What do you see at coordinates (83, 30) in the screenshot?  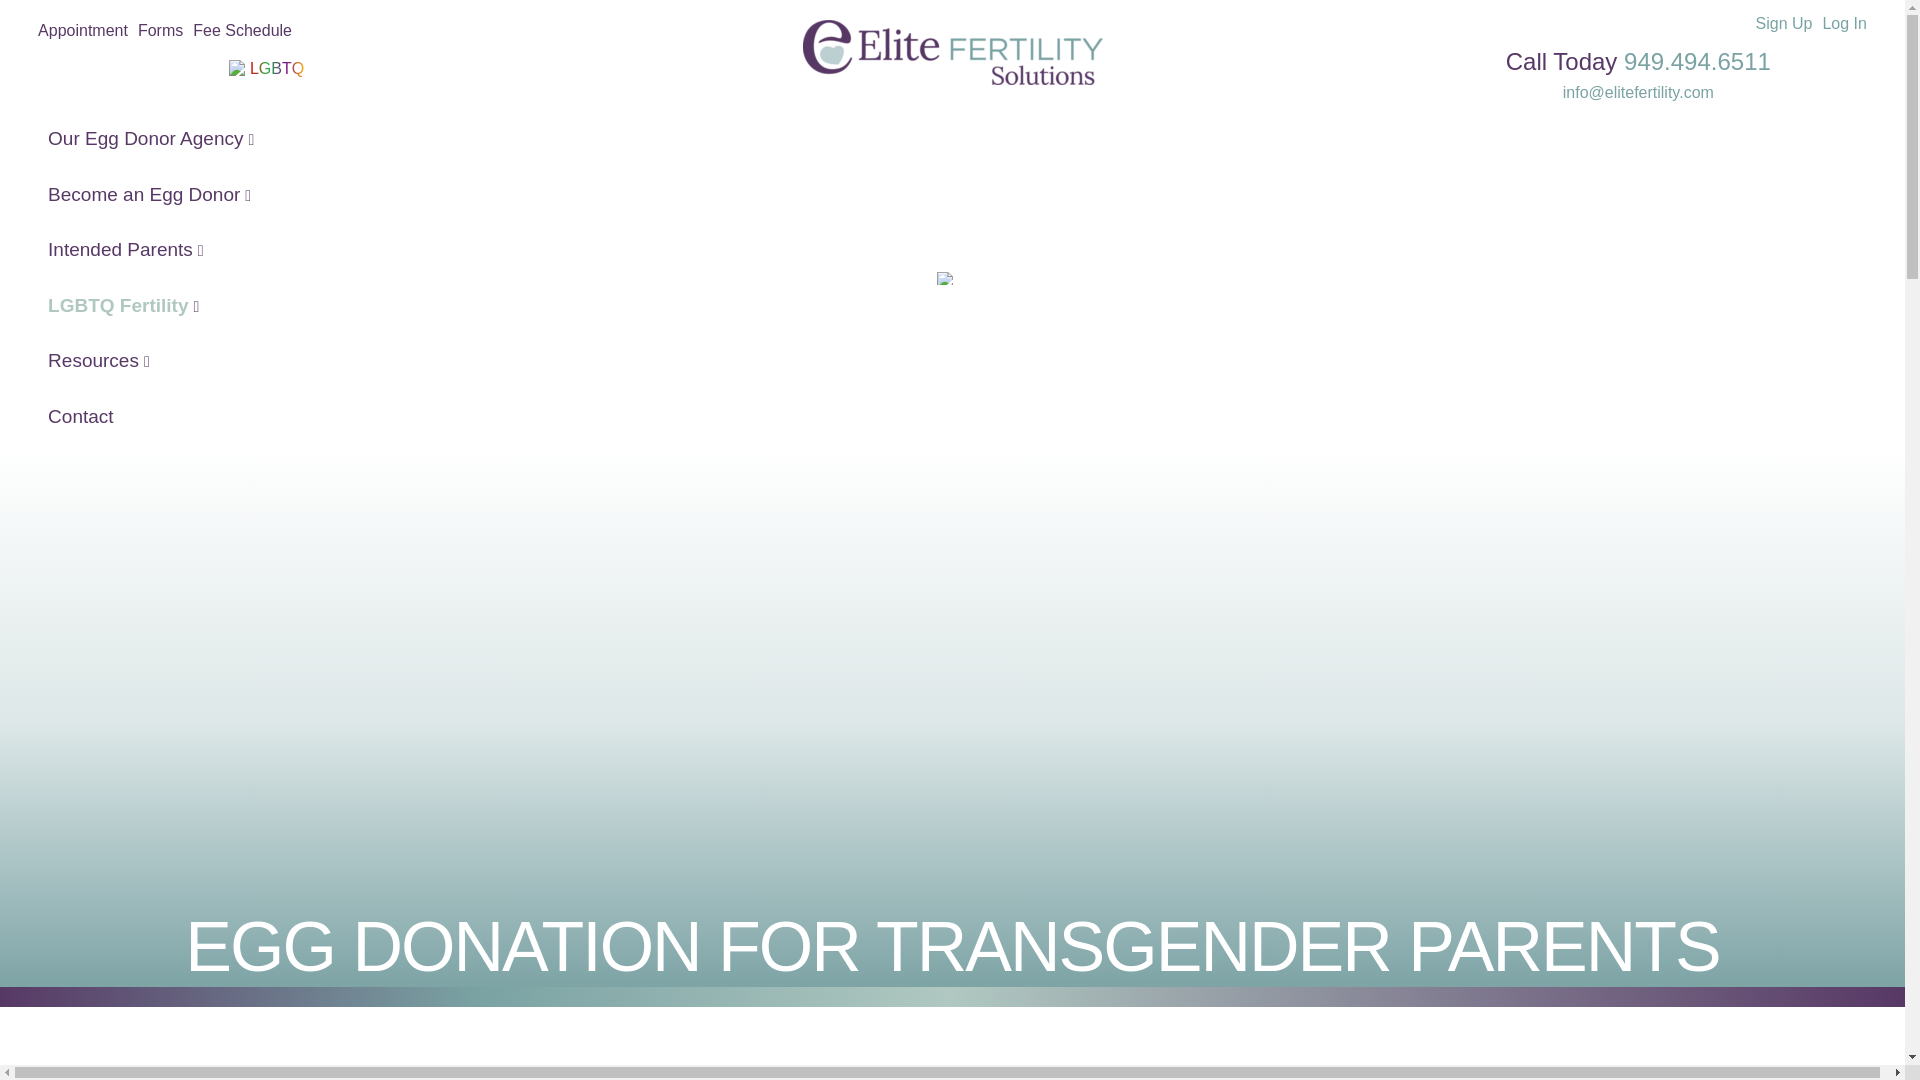 I see `Appointment` at bounding box center [83, 30].